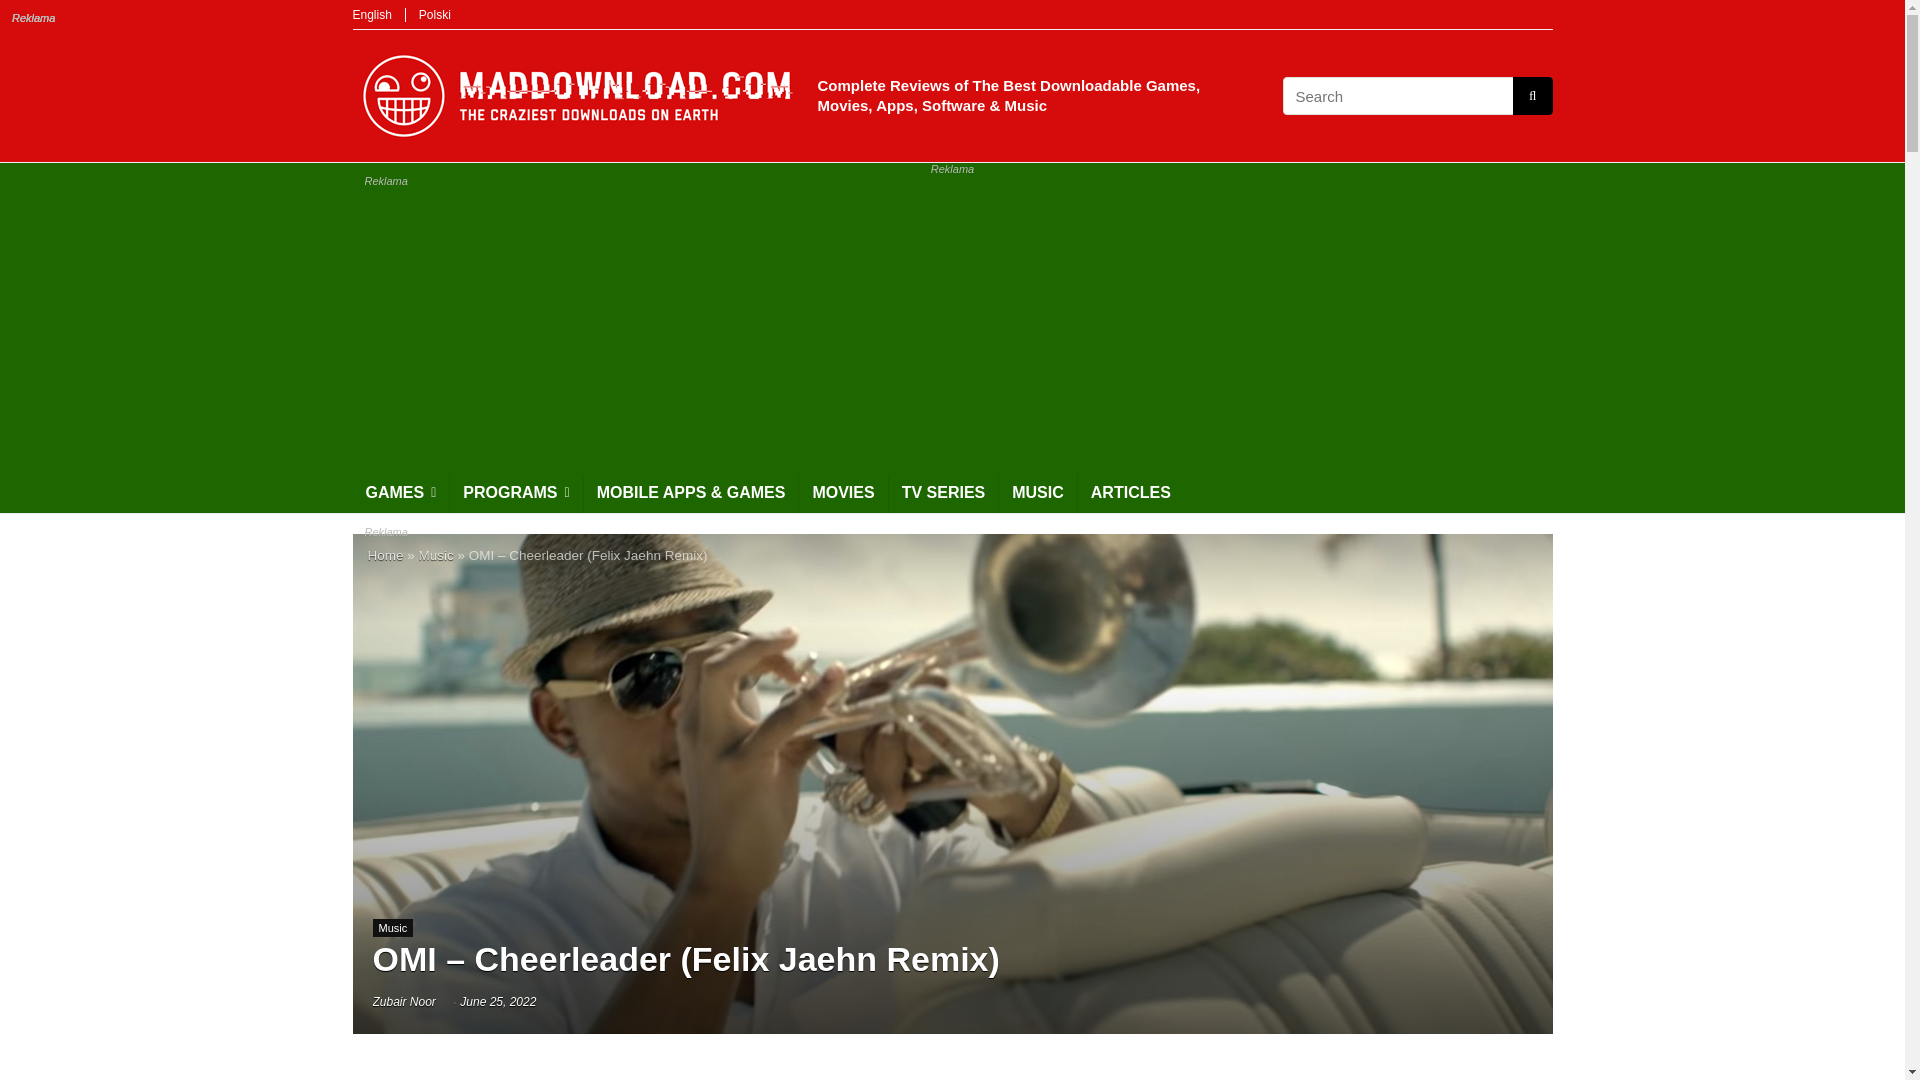 The image size is (1920, 1080). Describe the element at coordinates (943, 494) in the screenshot. I see `TV SERIES` at that location.